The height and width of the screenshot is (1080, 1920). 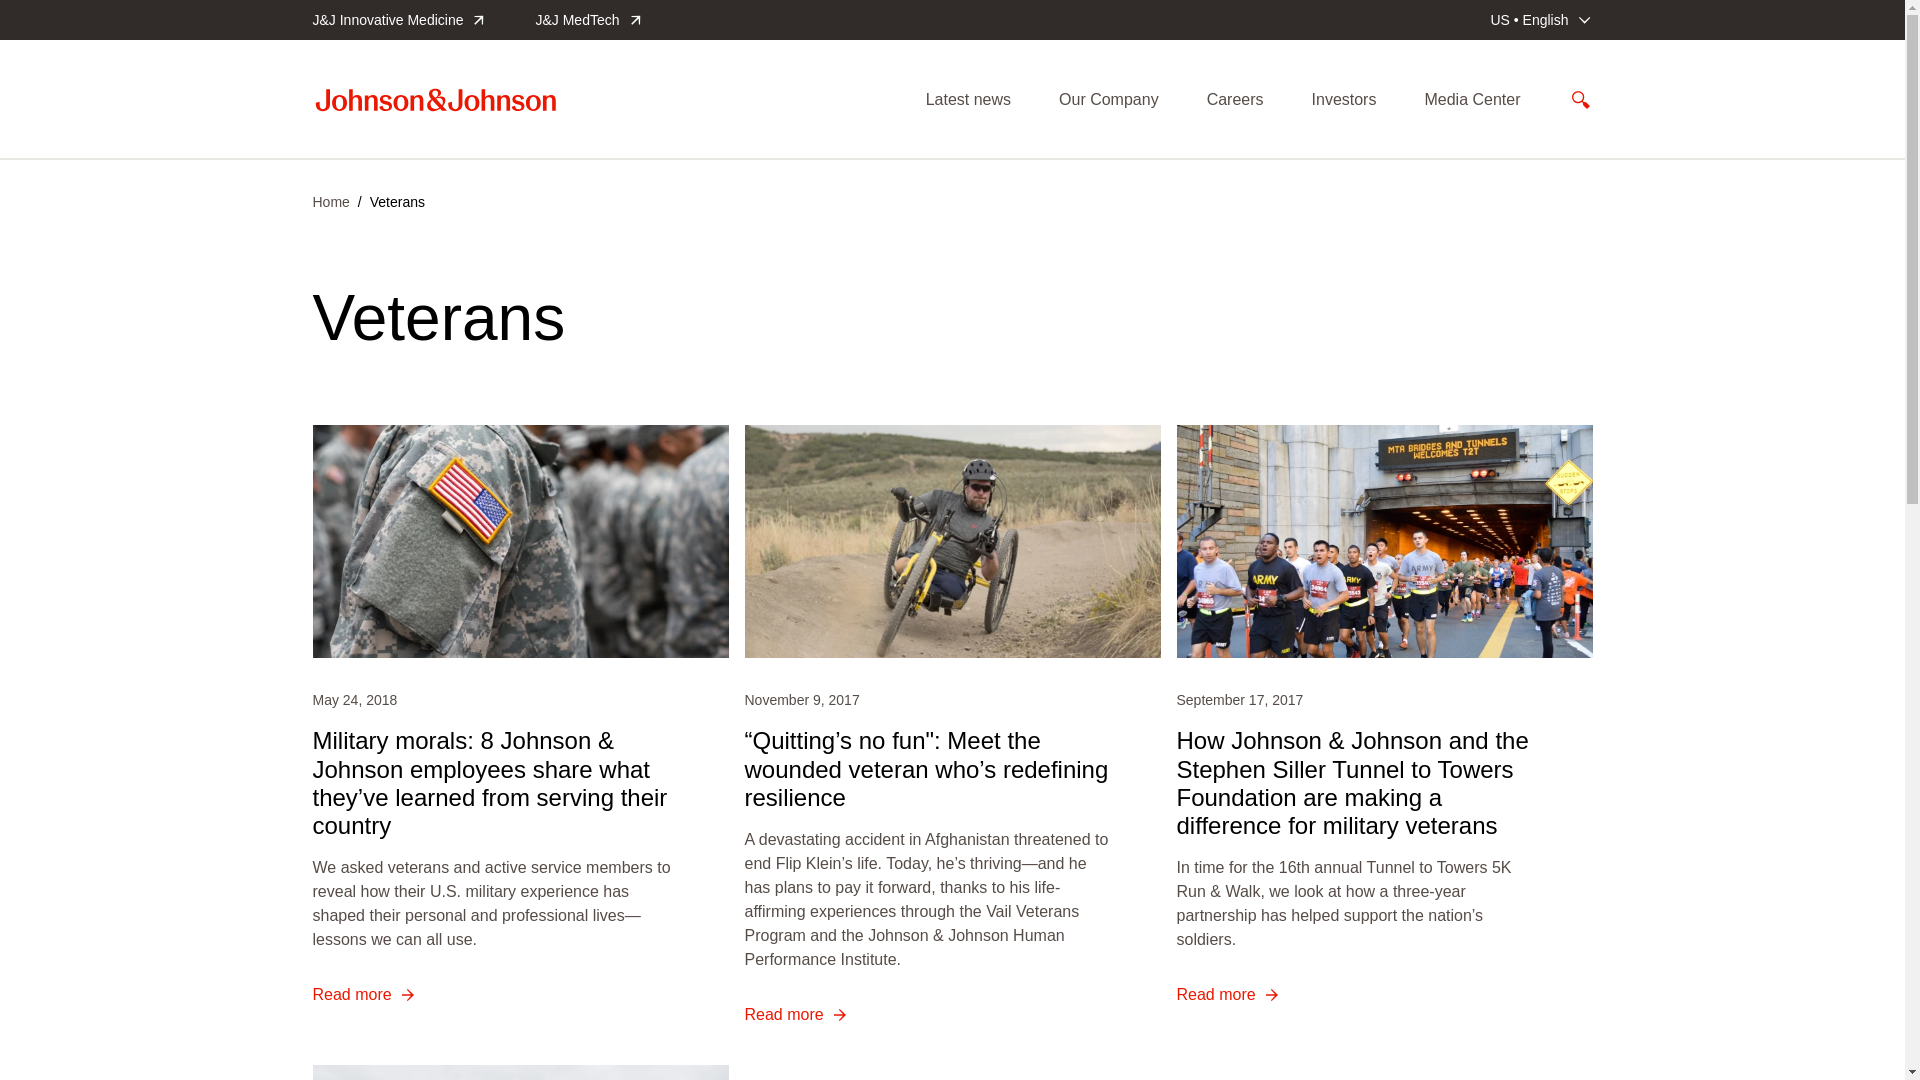 I want to click on Latest news, so click(x=968, y=100).